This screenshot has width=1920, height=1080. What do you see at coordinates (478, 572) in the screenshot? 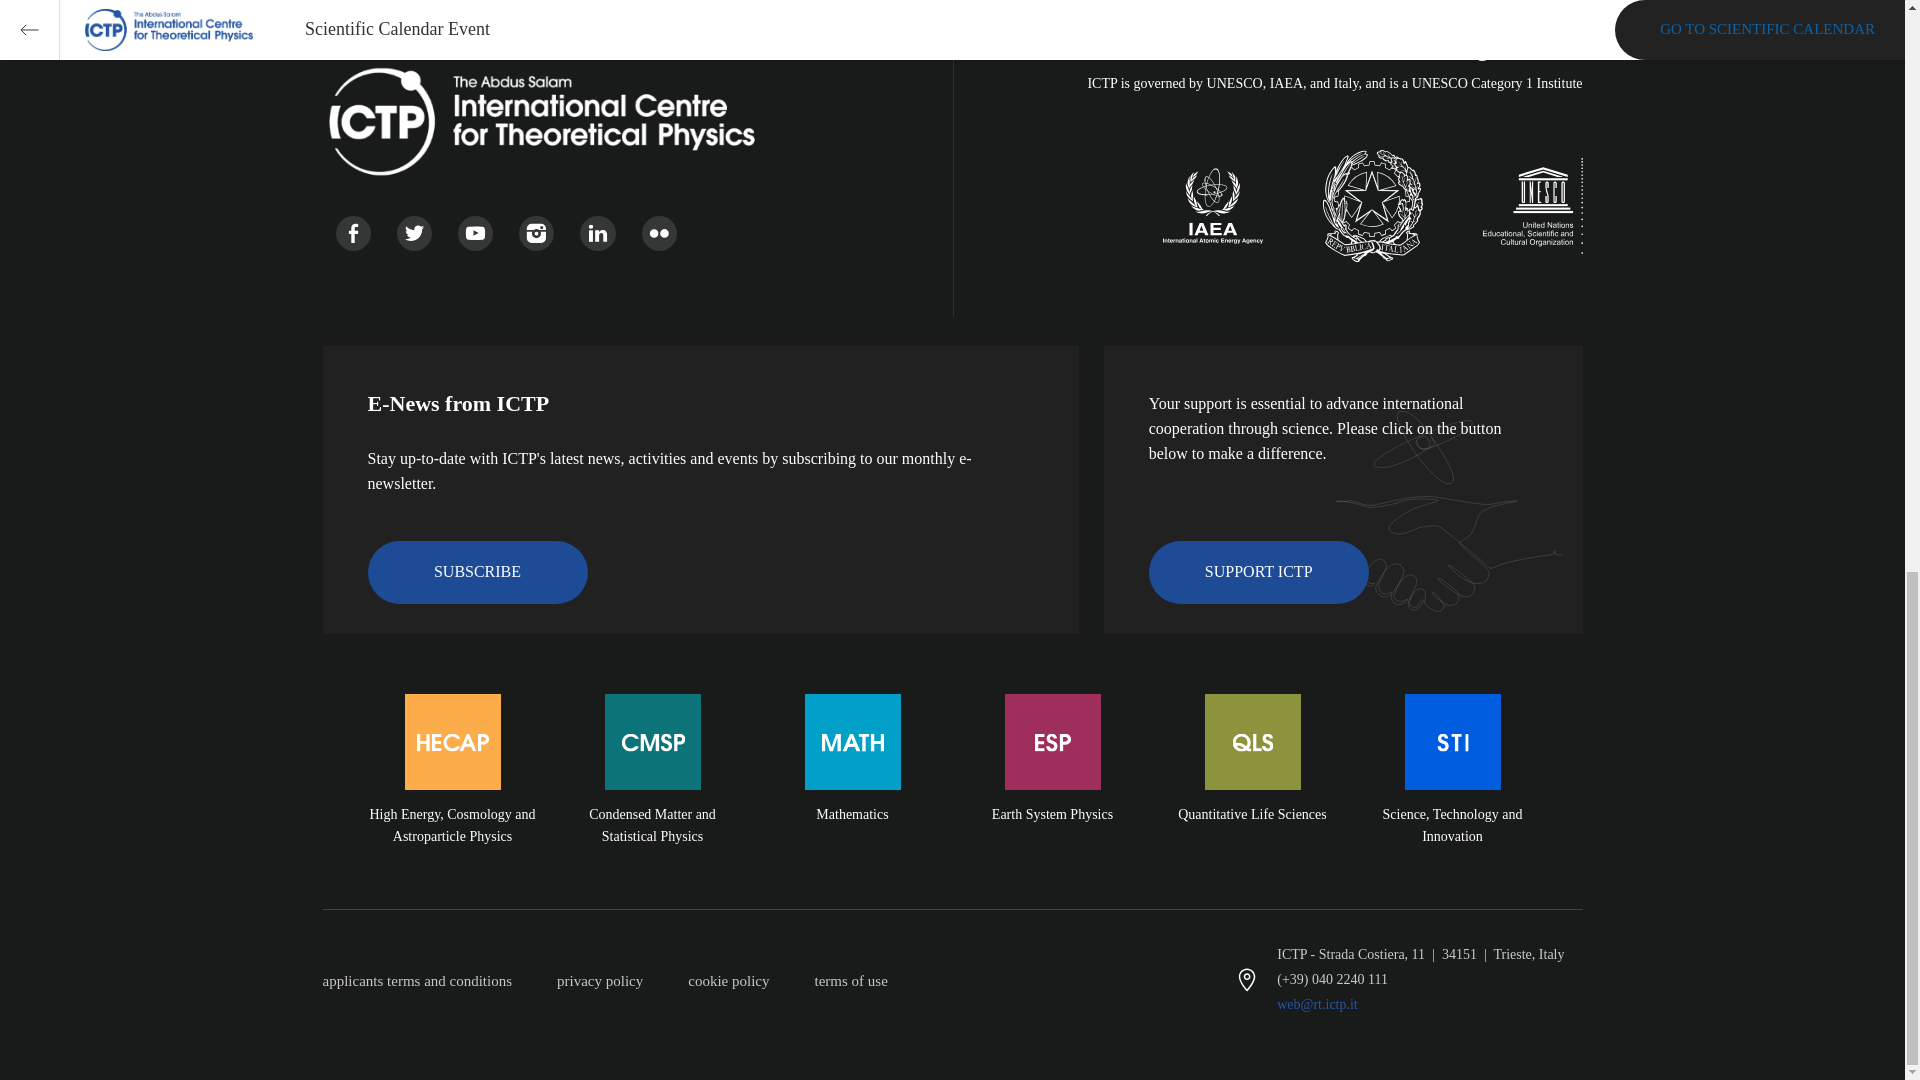
I see `SUBSCRIBE` at bounding box center [478, 572].